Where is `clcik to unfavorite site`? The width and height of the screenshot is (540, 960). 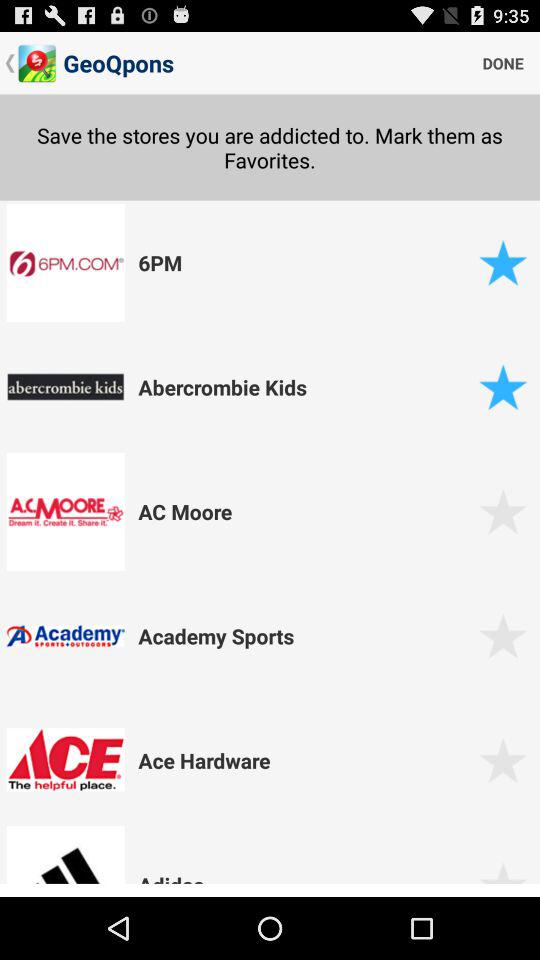 clcik to unfavorite site is located at coordinates (502, 386).